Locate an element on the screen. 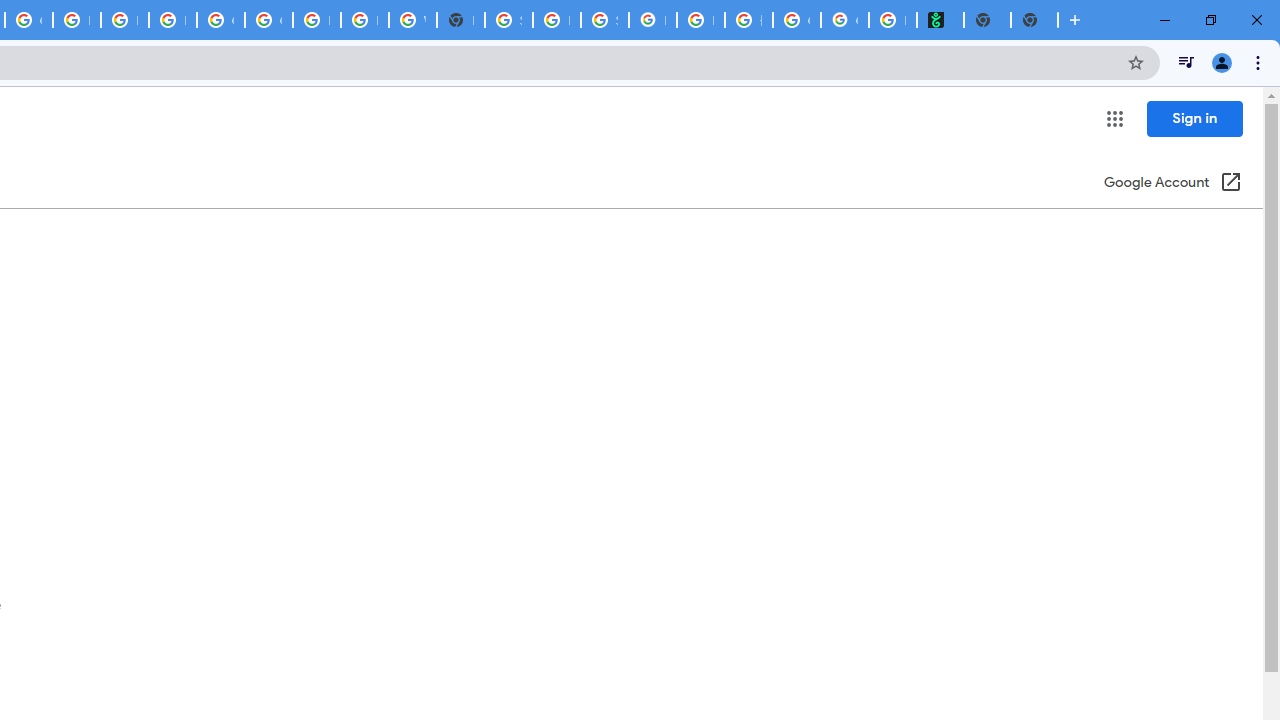  Control your music, videos, and more is located at coordinates (1186, 62).